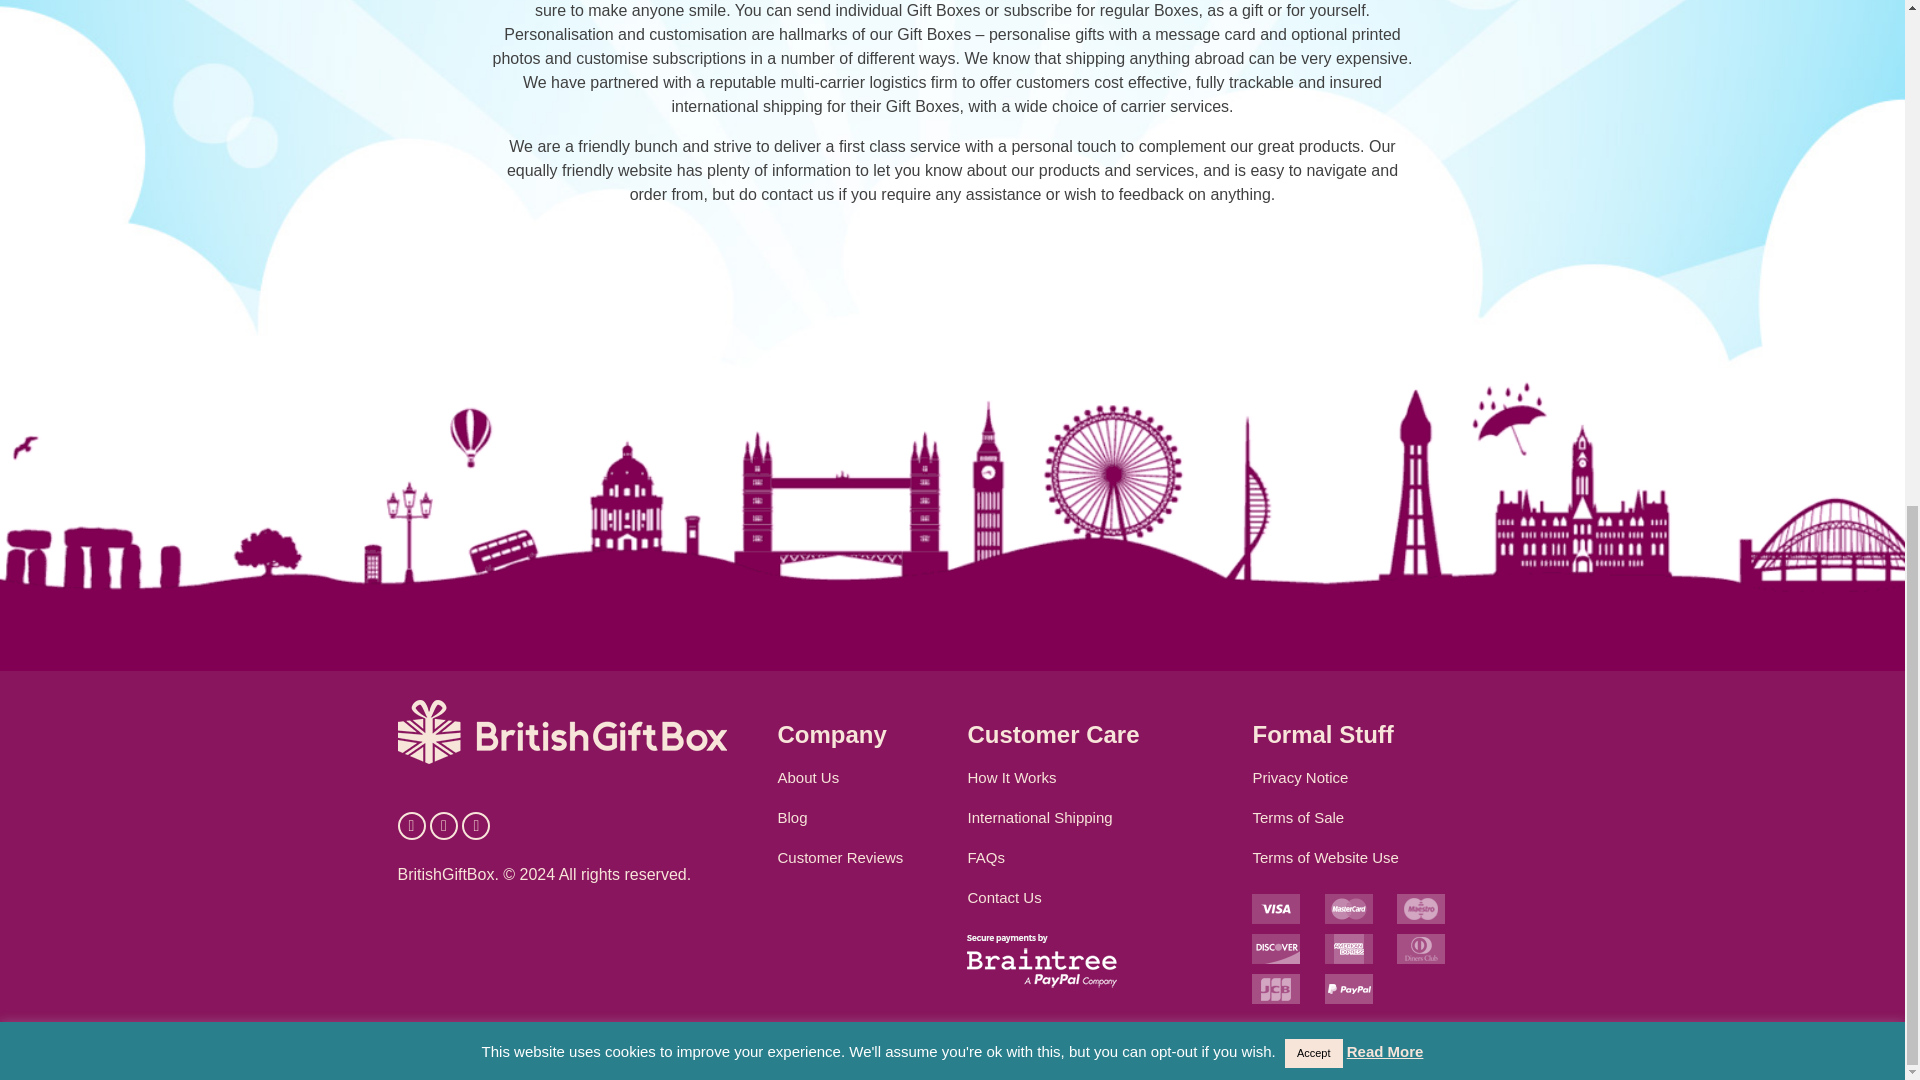  I want to click on Privacy Notice, so click(1299, 777).